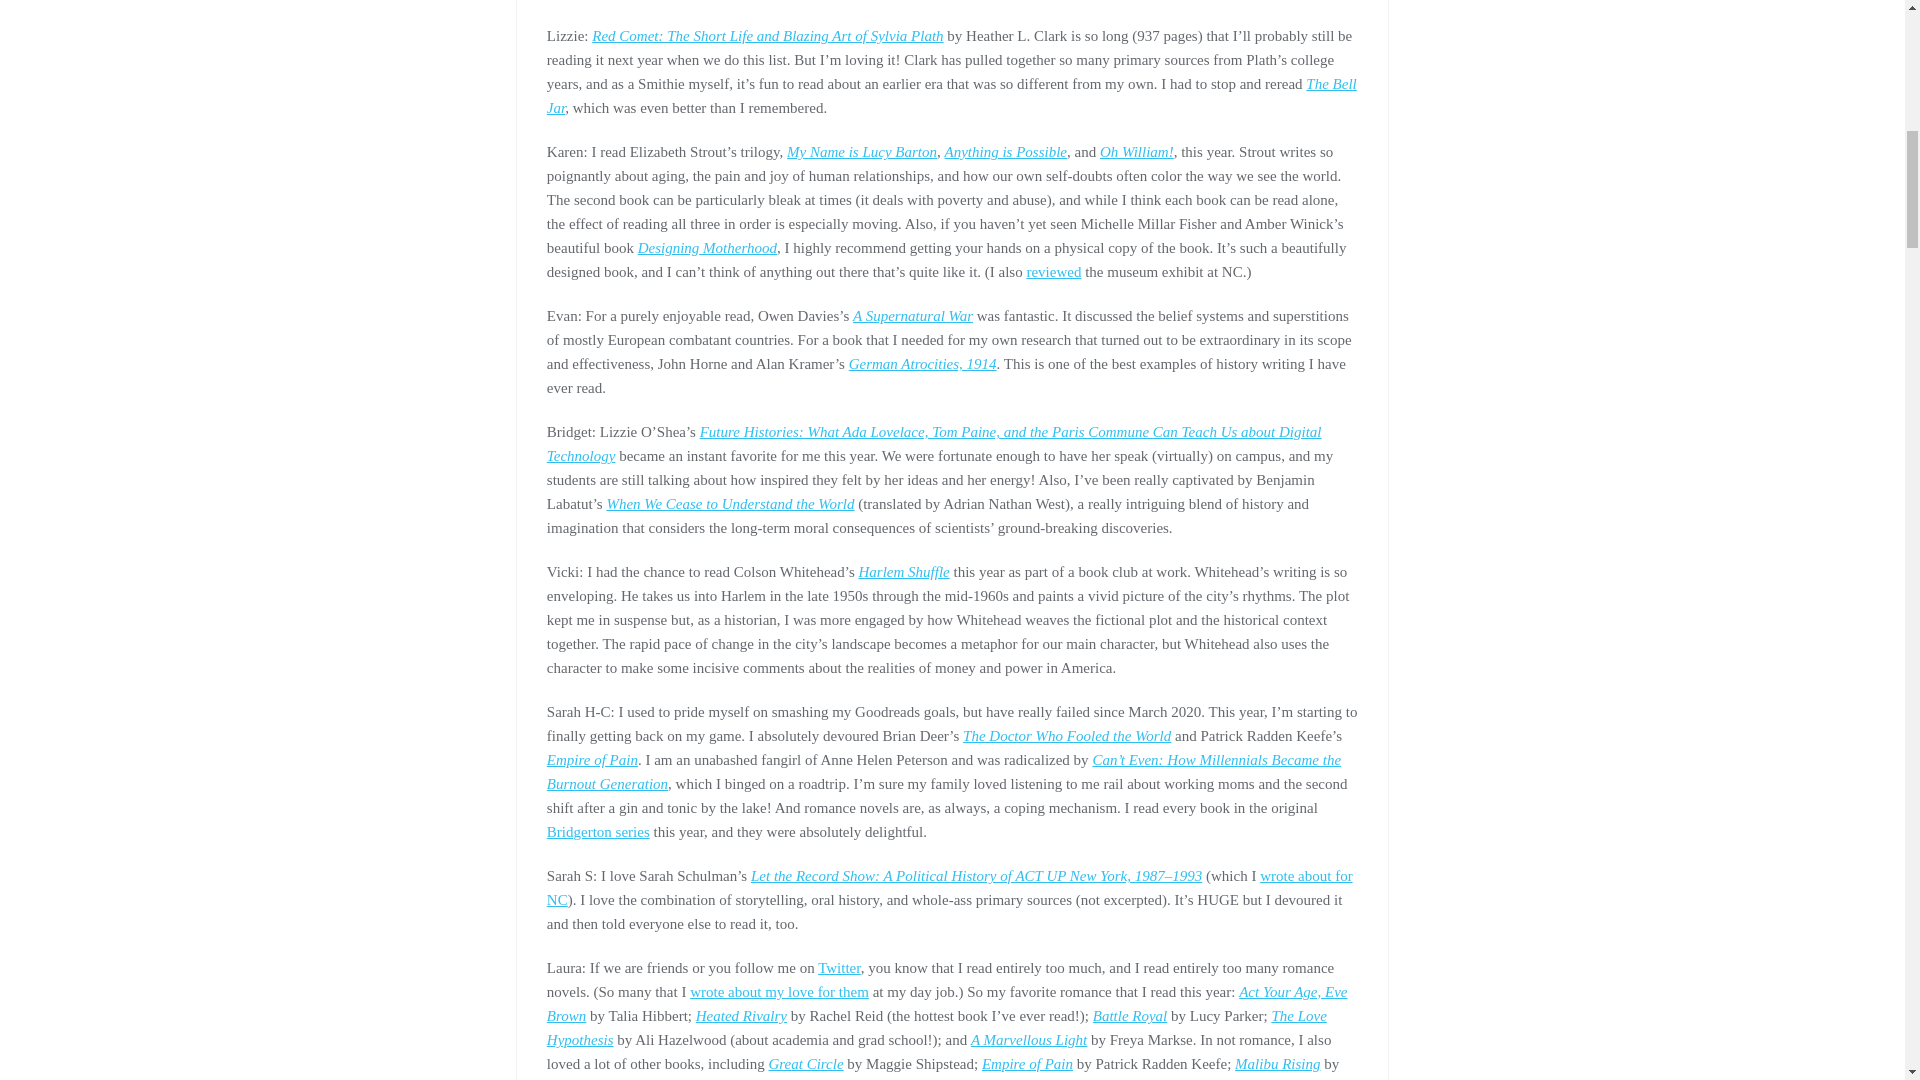  Describe the element at coordinates (1006, 151) in the screenshot. I see `Anything is Possible` at that location.